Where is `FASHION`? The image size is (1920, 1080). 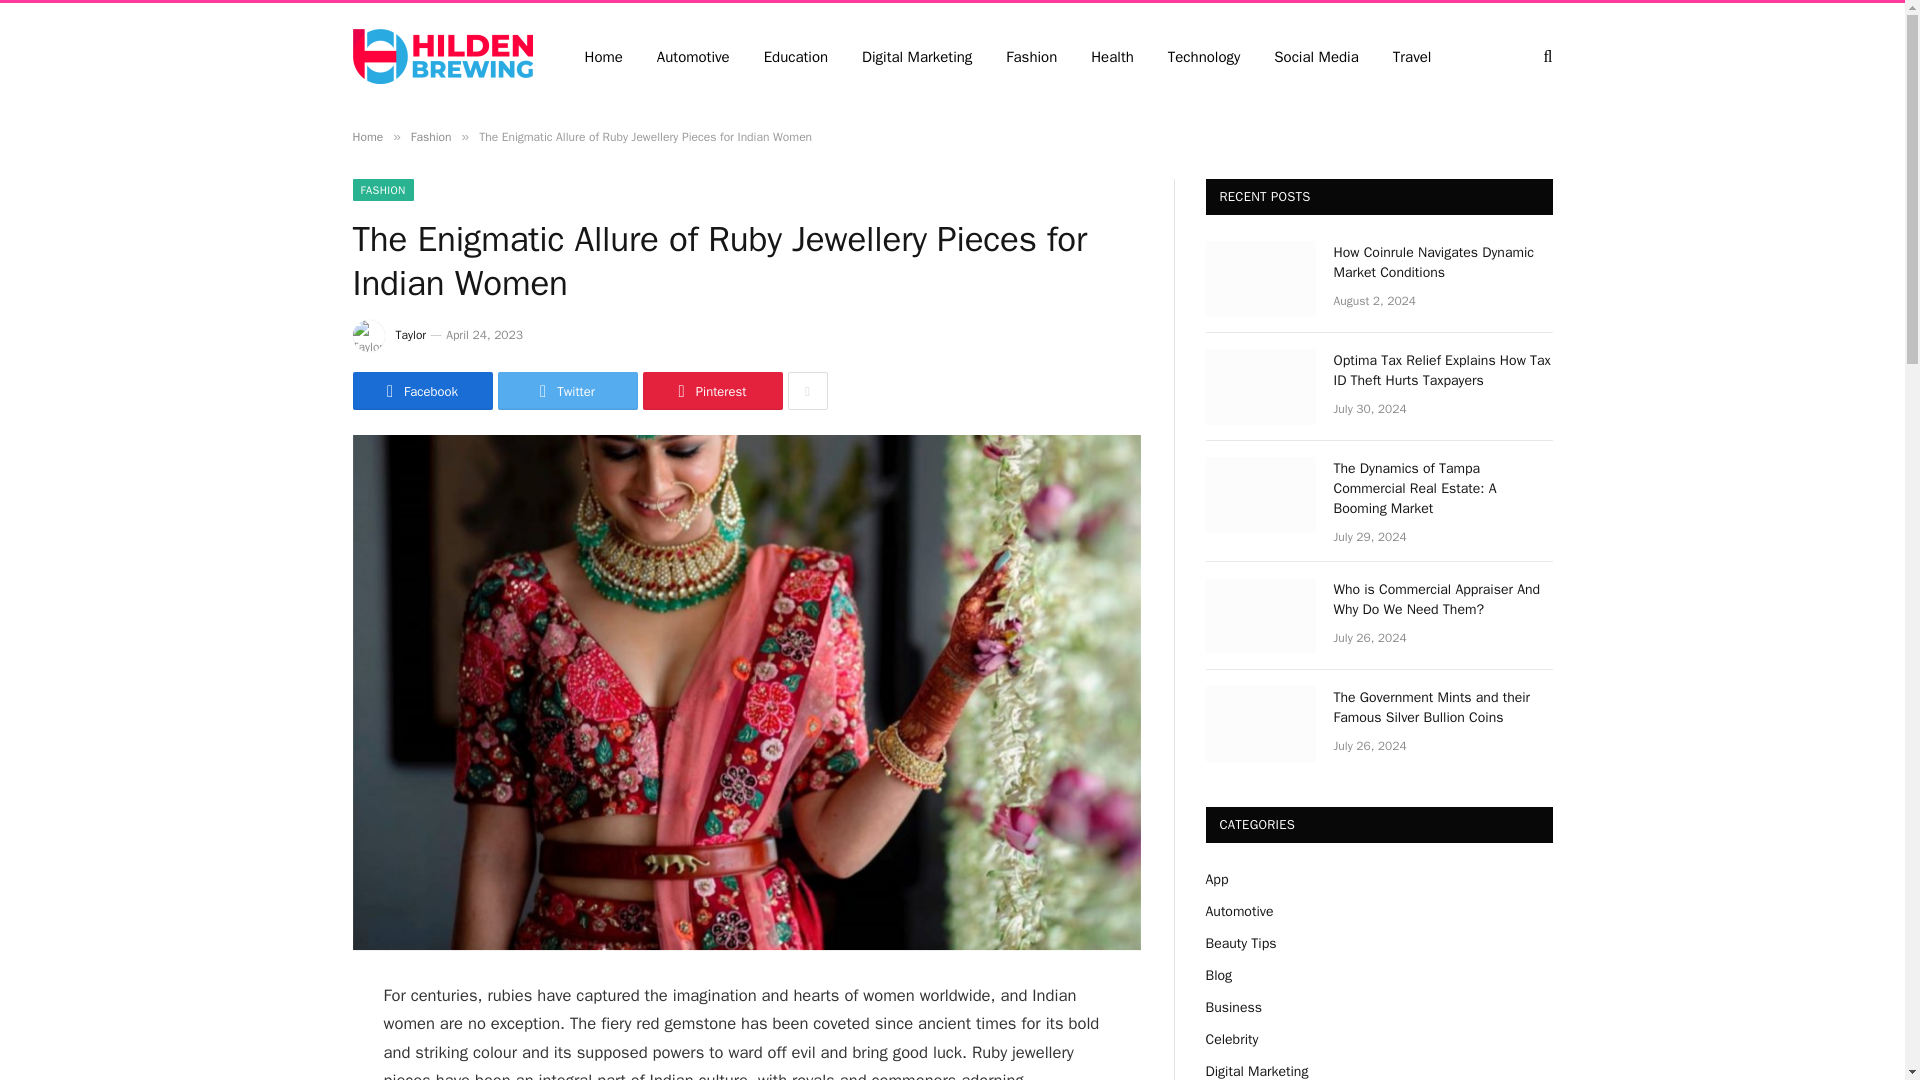
FASHION is located at coordinates (382, 190).